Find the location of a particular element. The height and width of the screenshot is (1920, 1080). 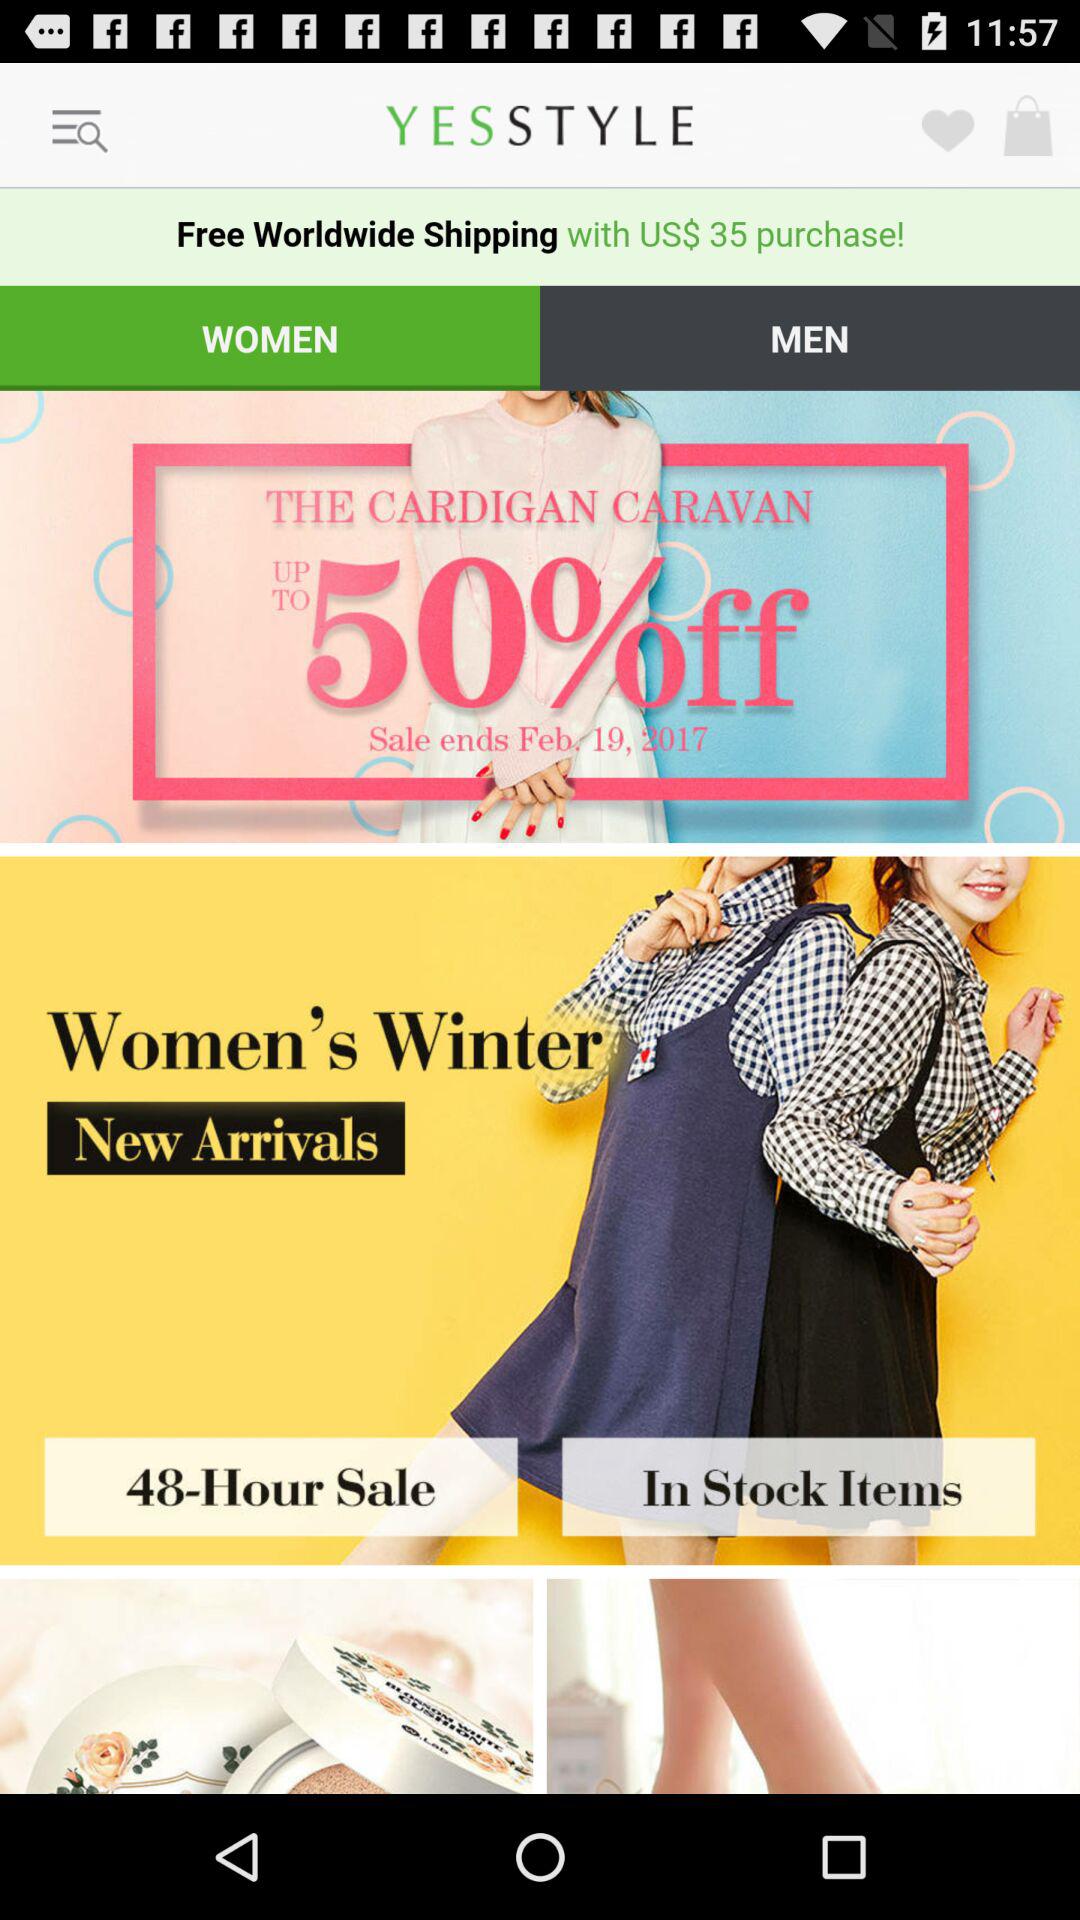

advertisement area is located at coordinates (813, 1686).